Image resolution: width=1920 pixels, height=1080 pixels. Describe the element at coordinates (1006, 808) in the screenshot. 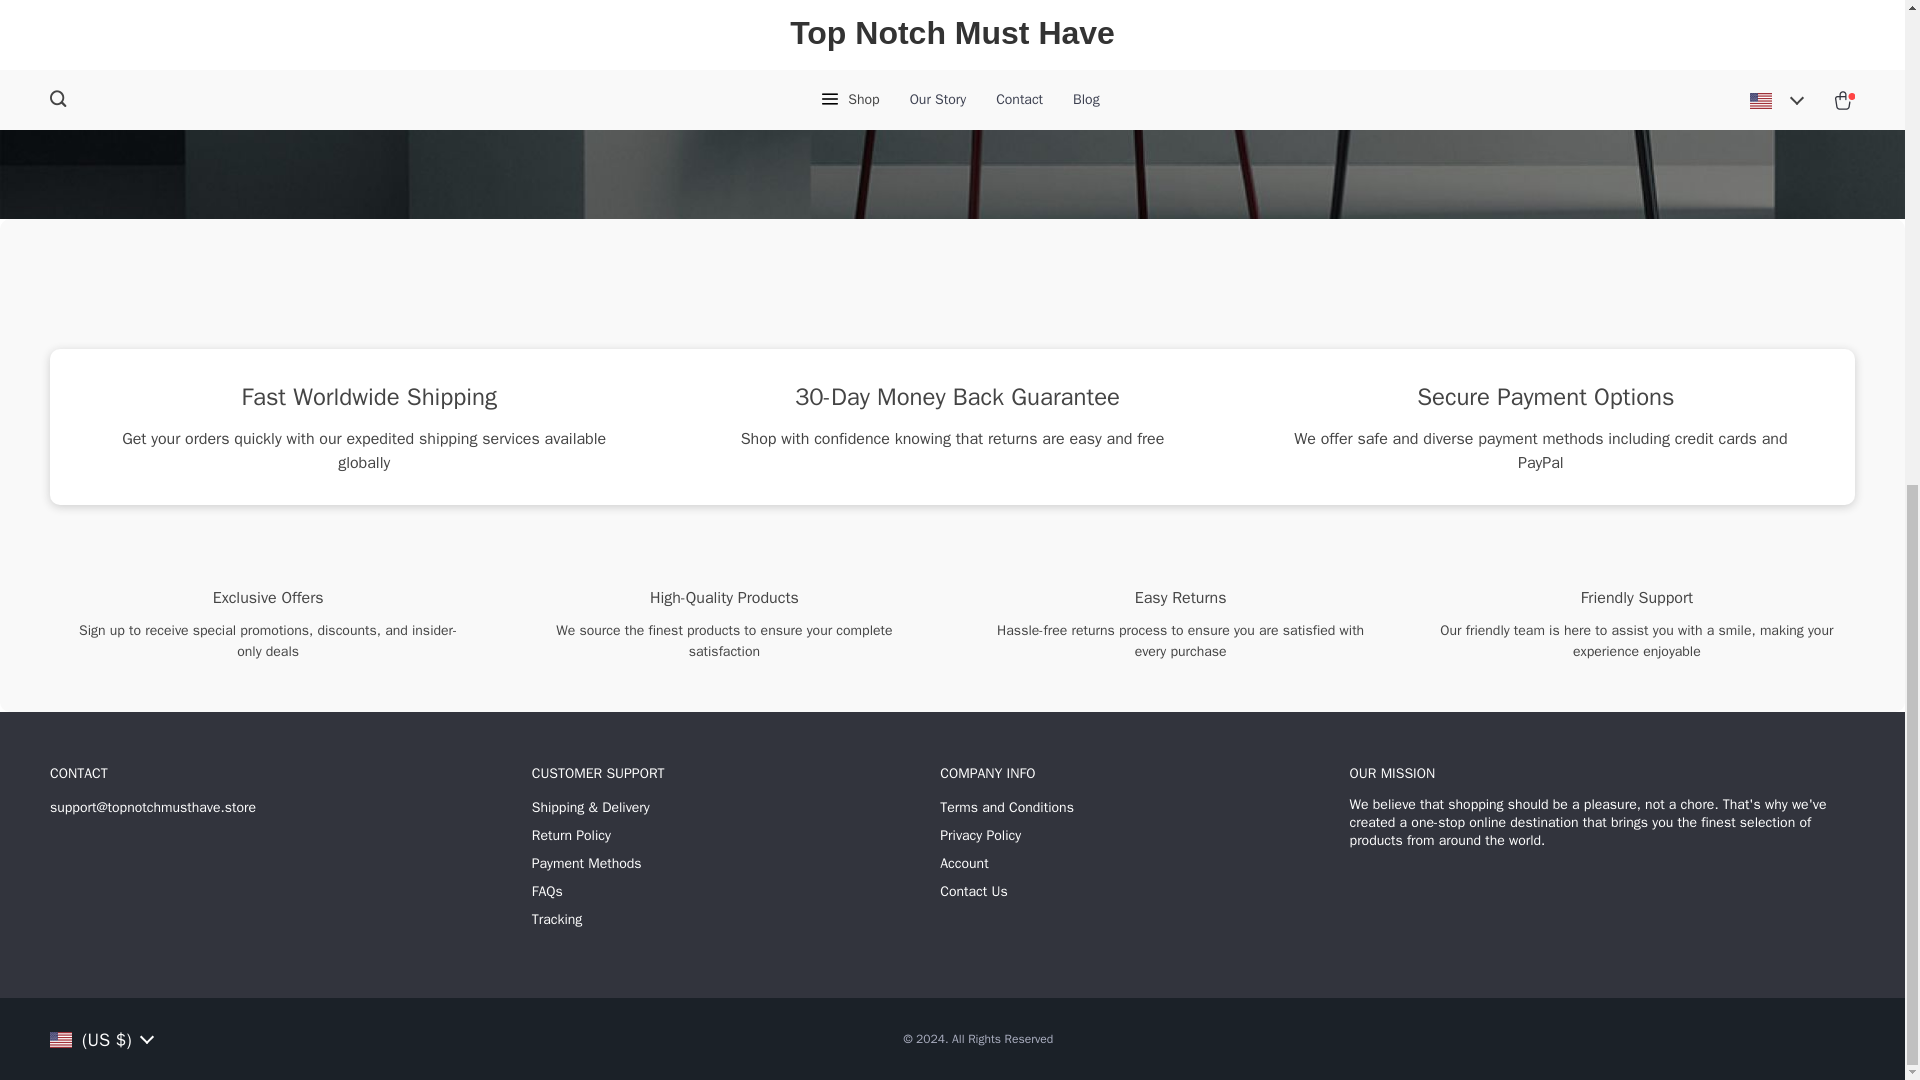

I see `Terms and Conditions` at that location.